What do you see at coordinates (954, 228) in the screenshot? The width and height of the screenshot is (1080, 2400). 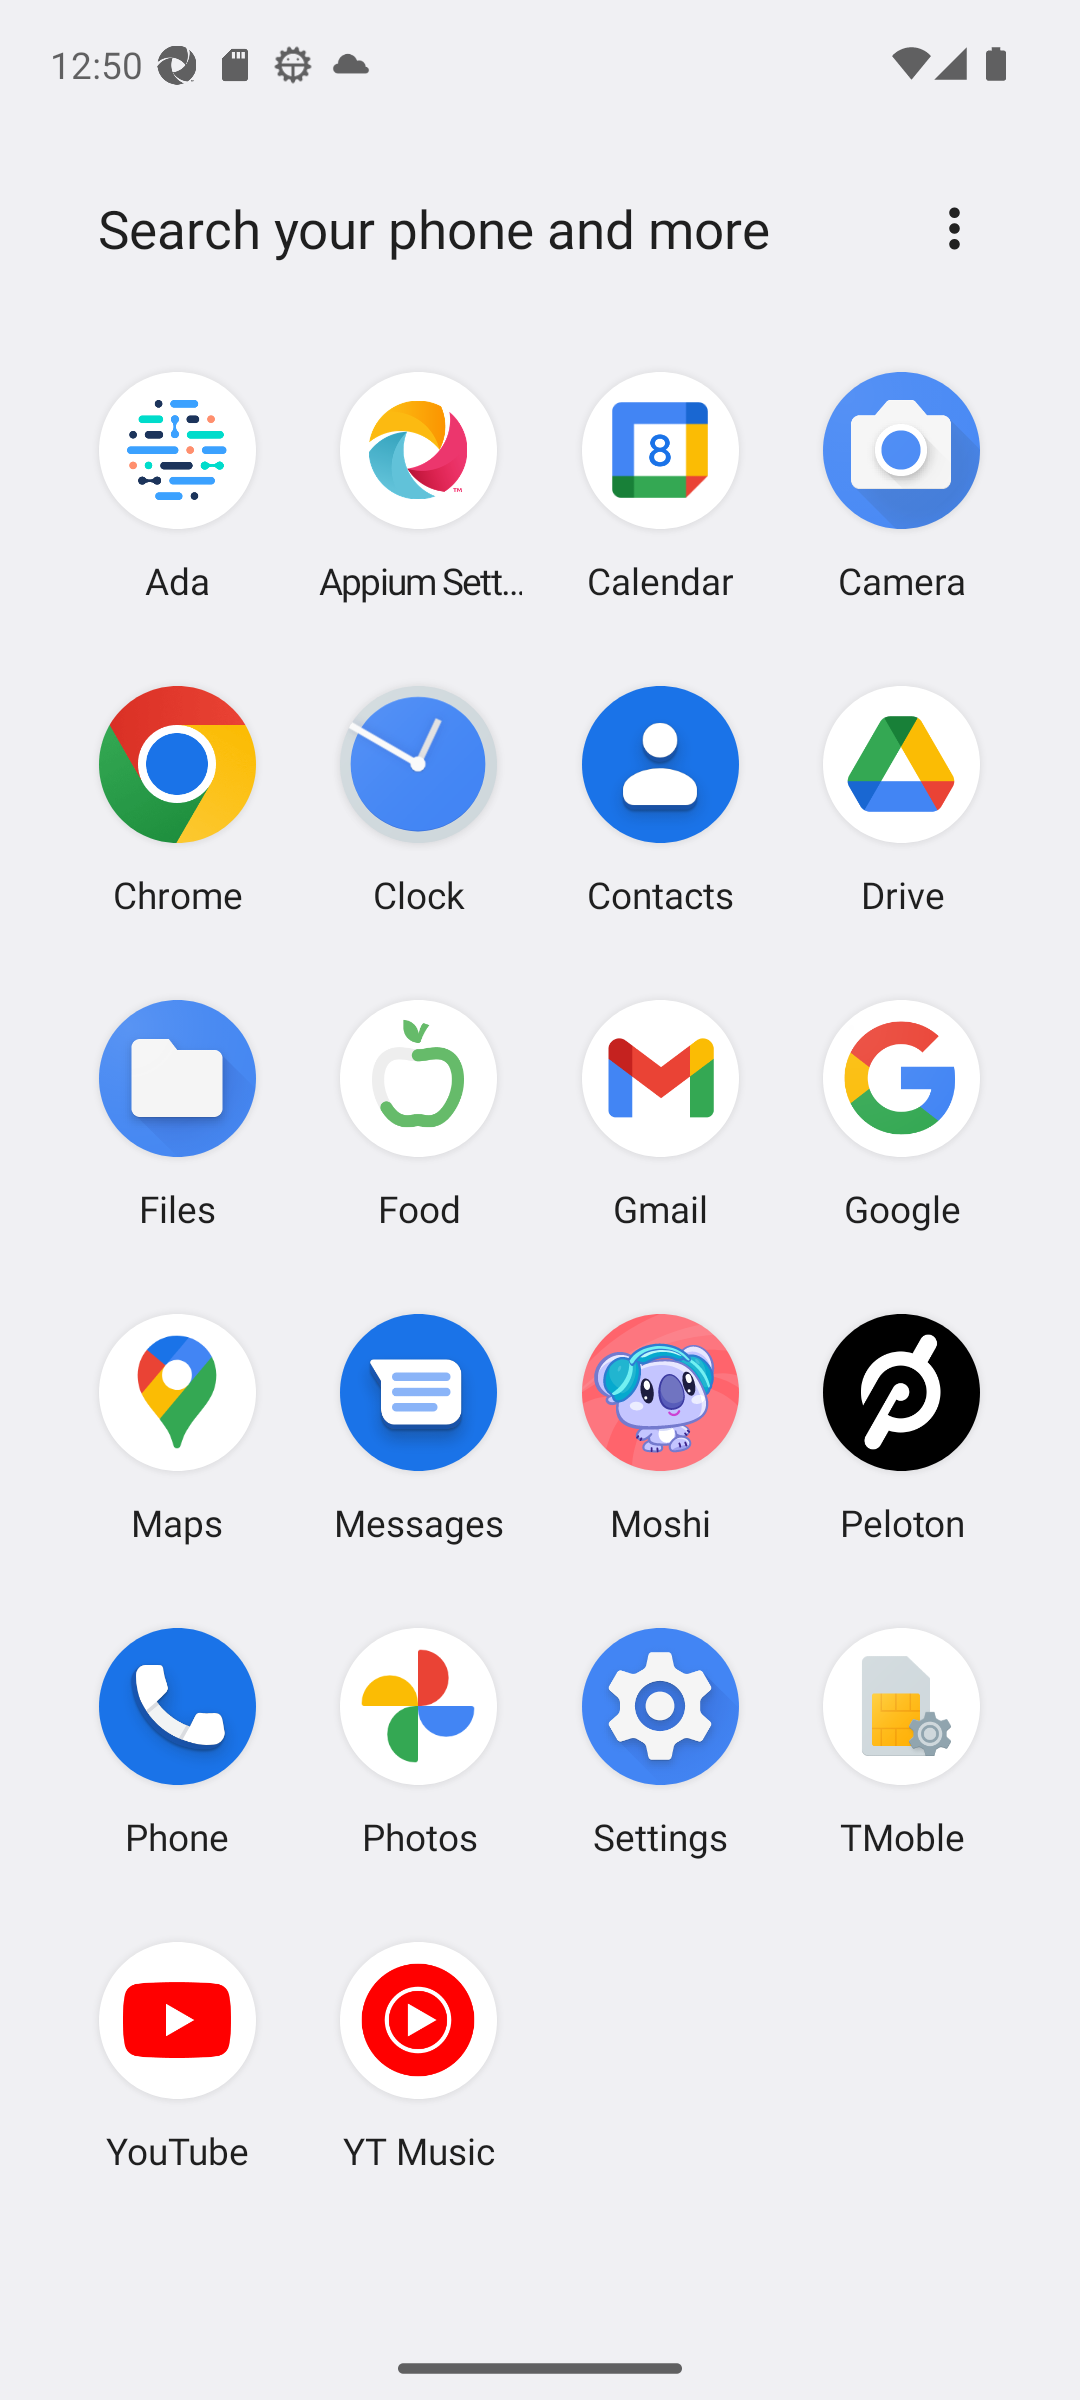 I see `Preferences` at bounding box center [954, 228].